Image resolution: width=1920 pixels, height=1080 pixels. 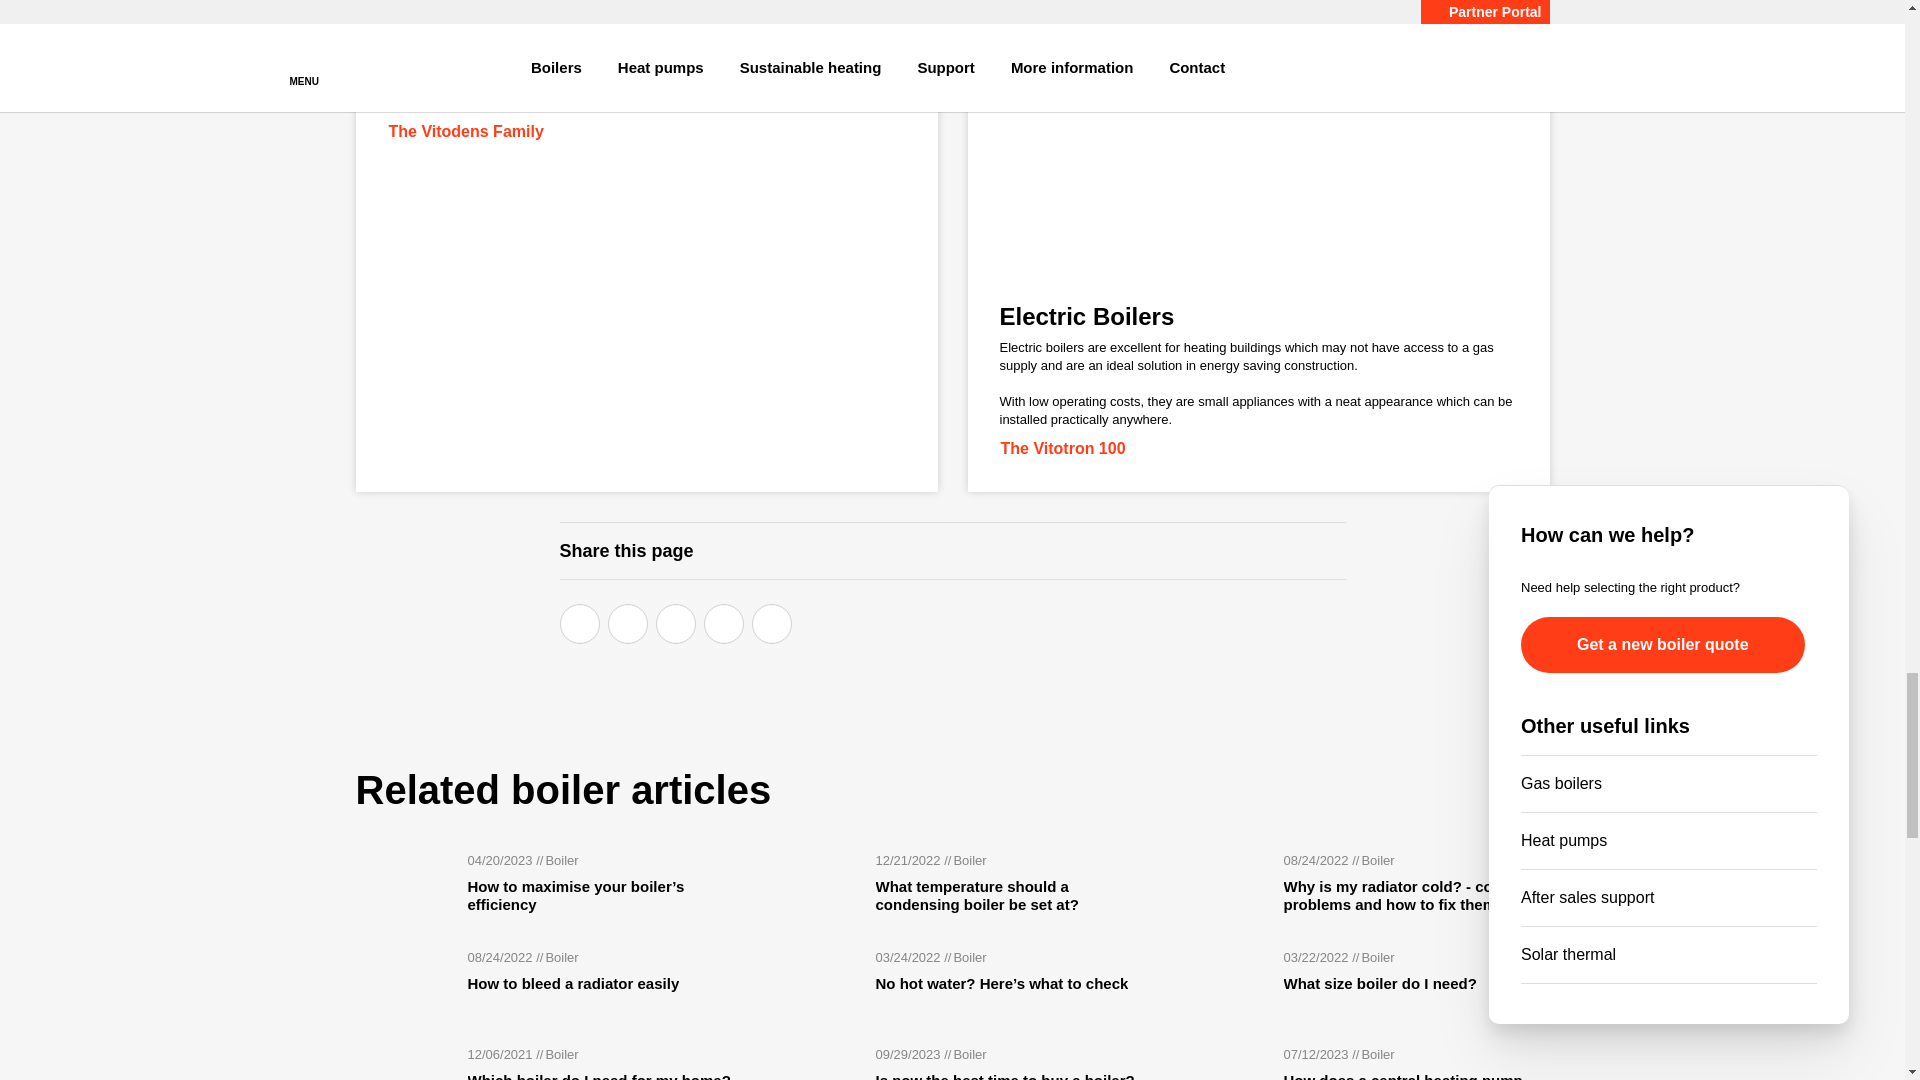 What do you see at coordinates (676, 623) in the screenshot?
I see `Share on LinkedIn` at bounding box center [676, 623].